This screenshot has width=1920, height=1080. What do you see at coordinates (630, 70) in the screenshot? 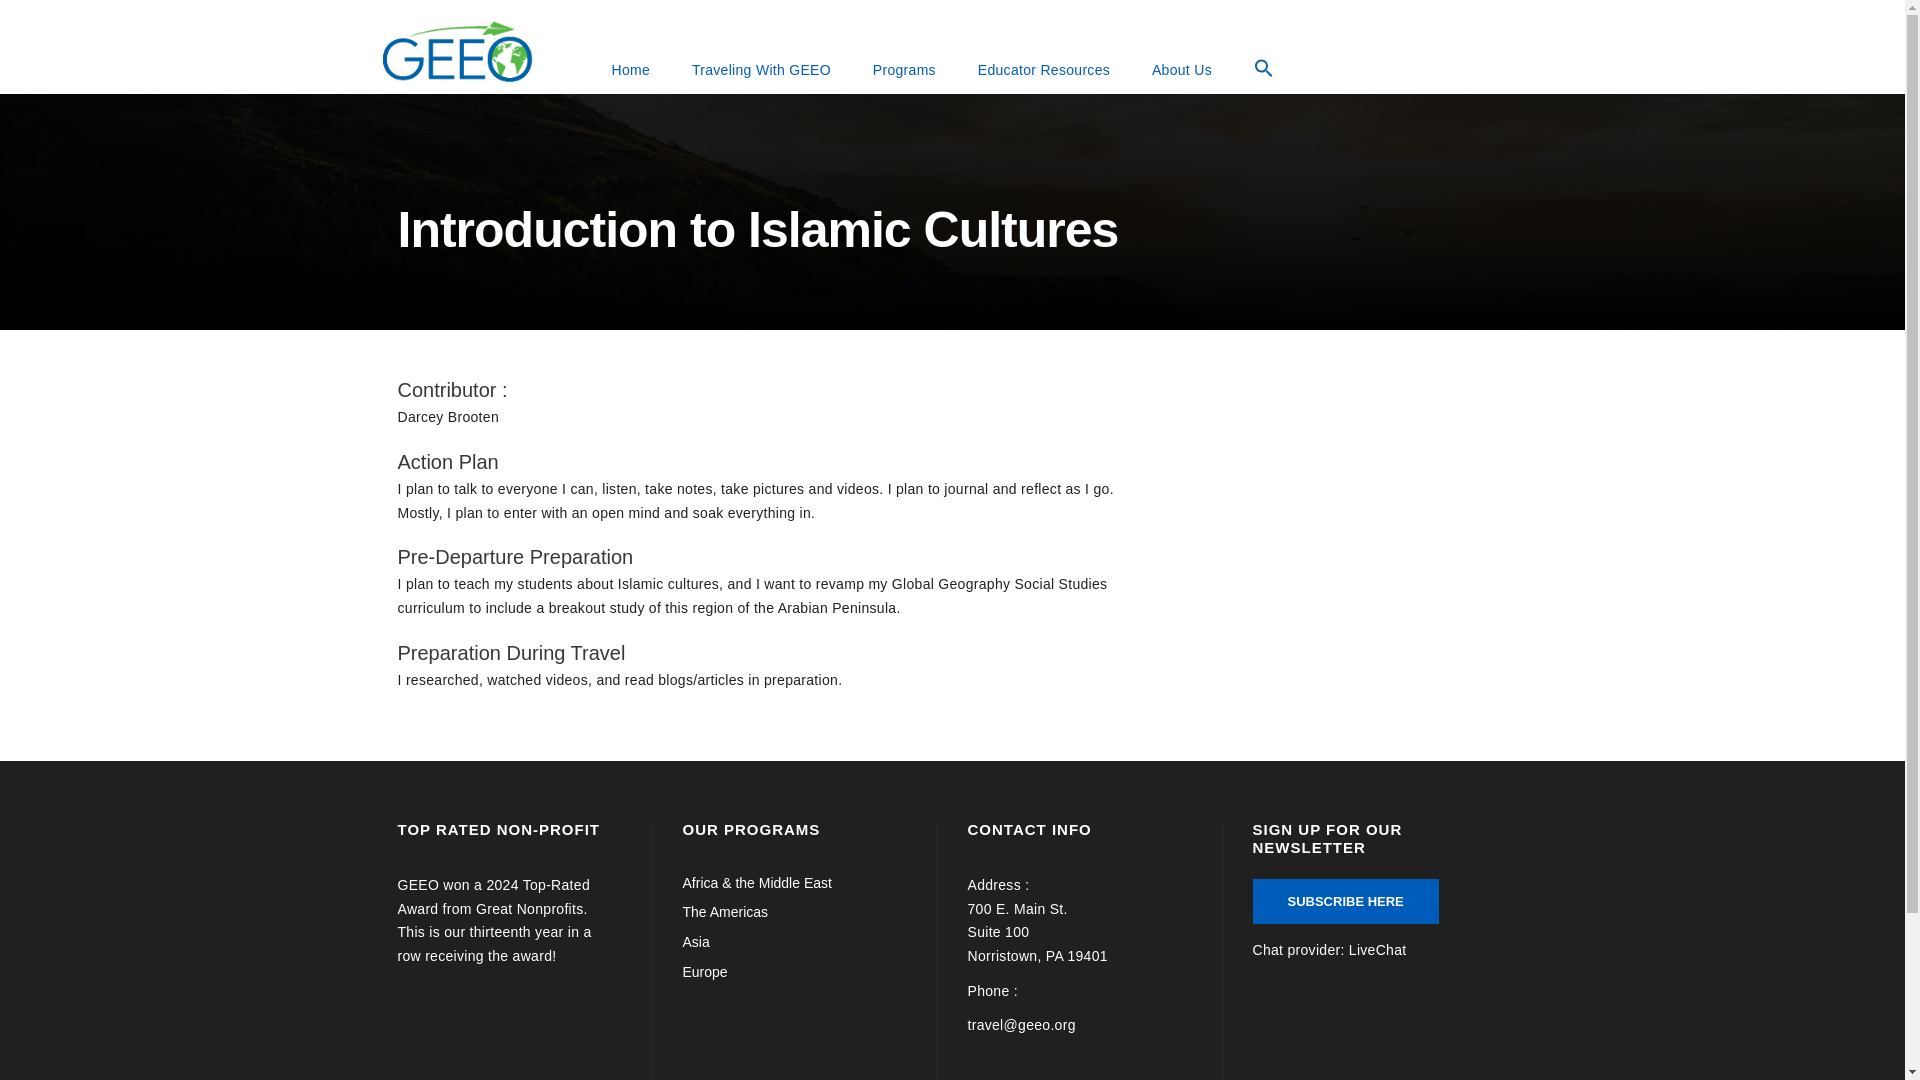
I see `Home` at bounding box center [630, 70].